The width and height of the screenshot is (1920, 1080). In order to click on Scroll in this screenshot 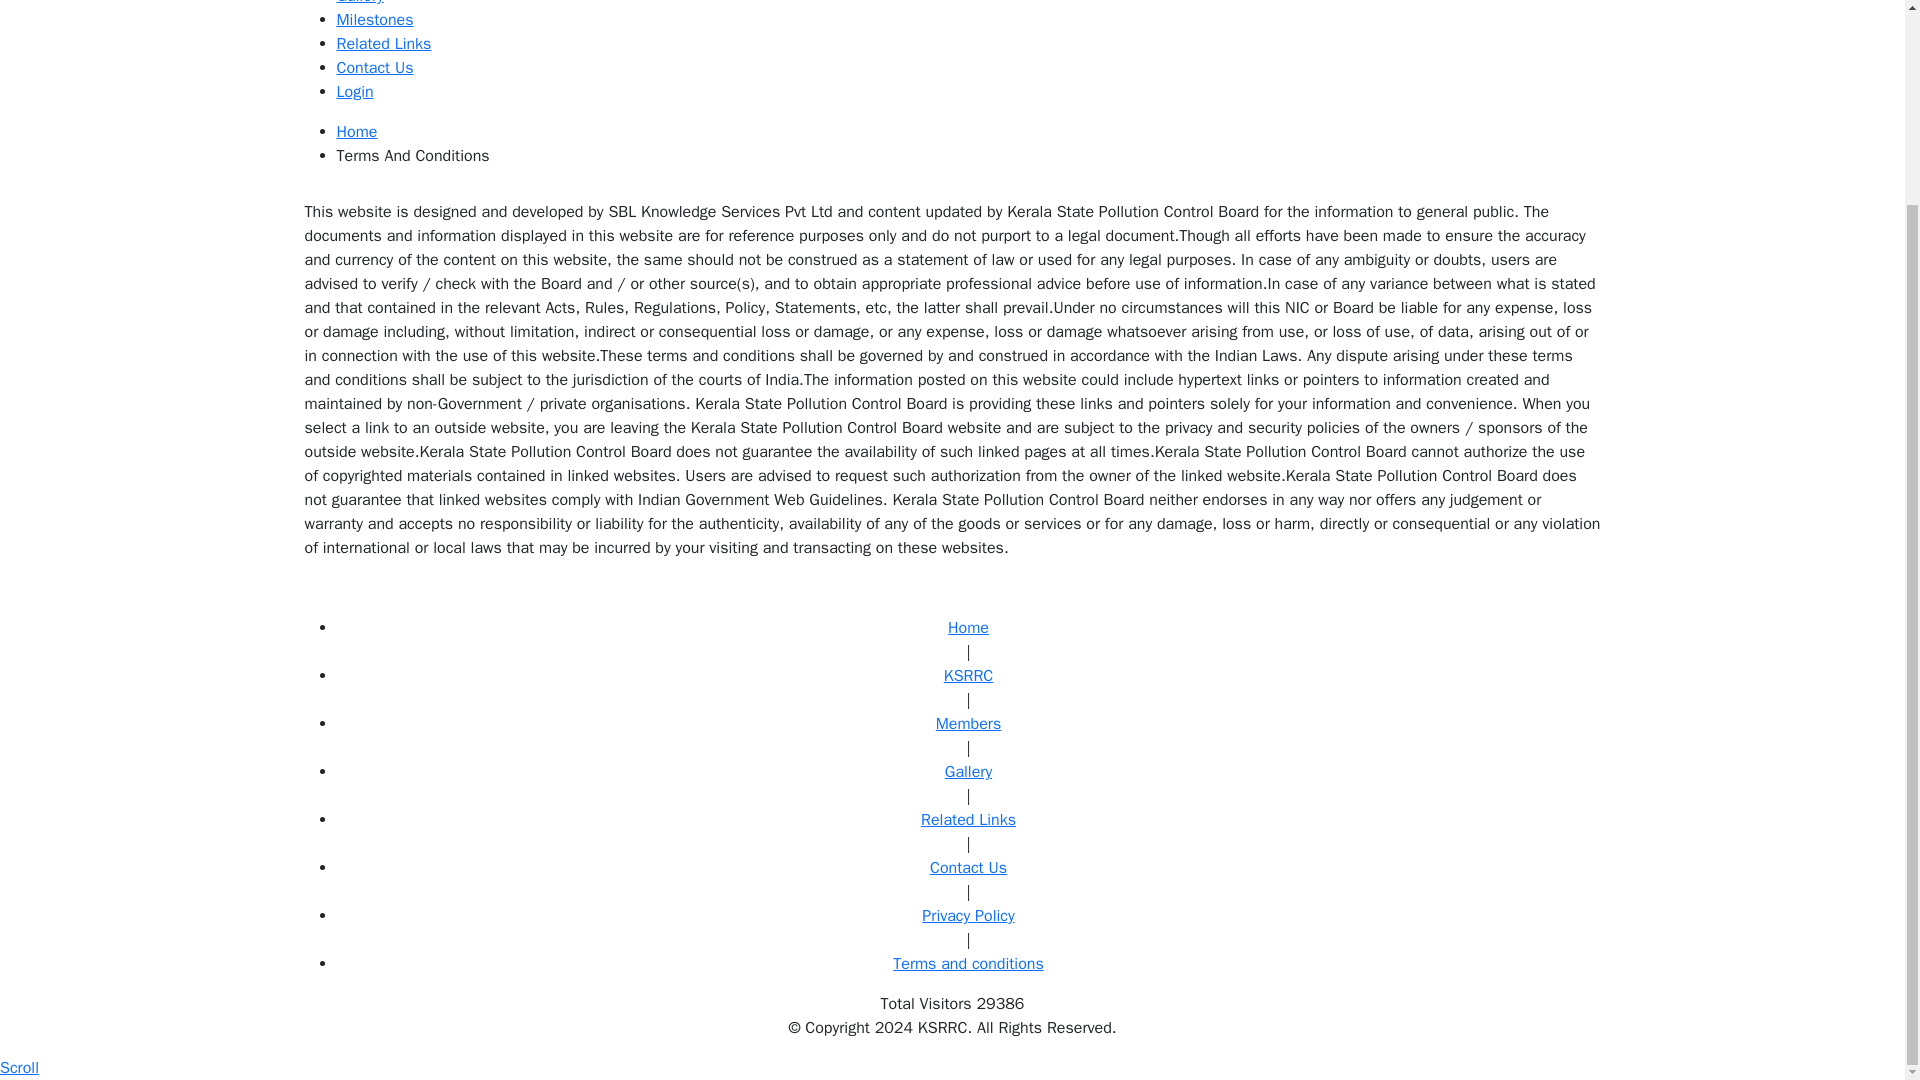, I will do `click(19, 1068)`.